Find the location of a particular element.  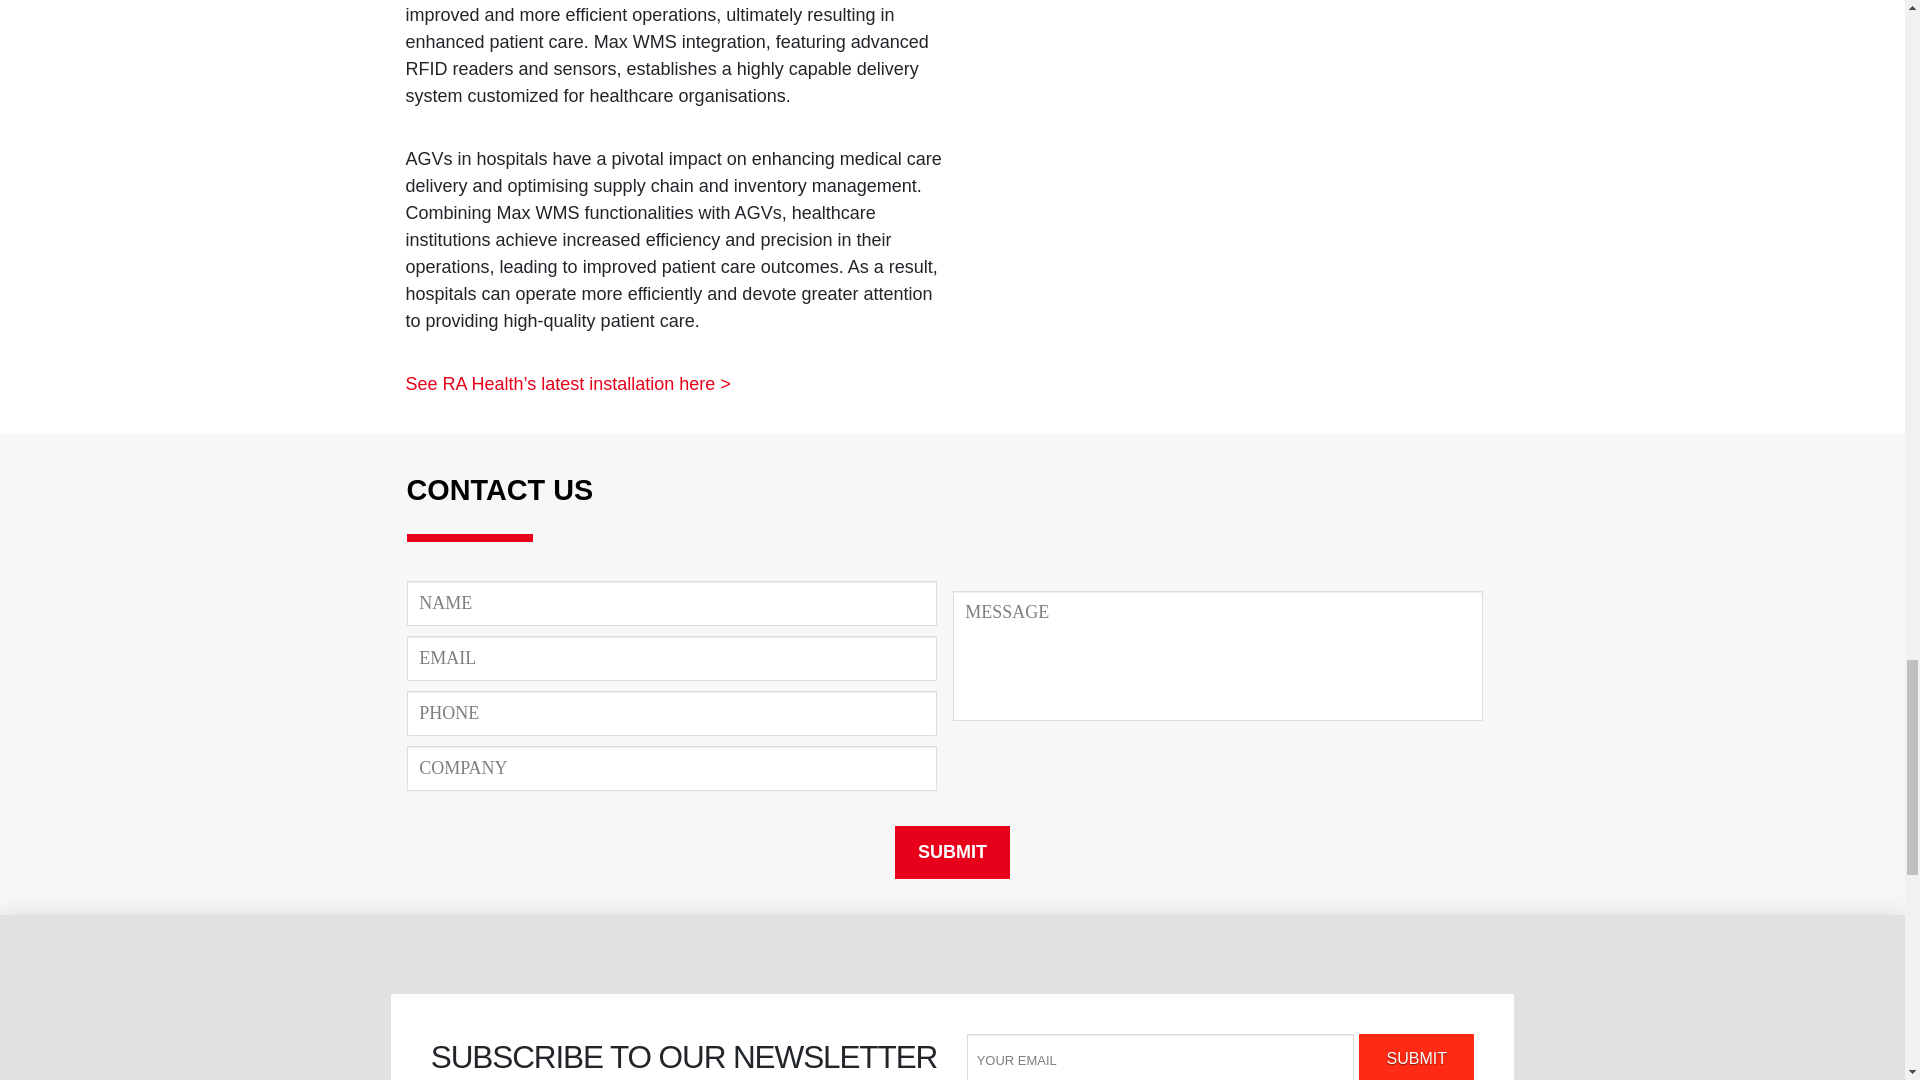

SUBMIT is located at coordinates (1416, 1056).